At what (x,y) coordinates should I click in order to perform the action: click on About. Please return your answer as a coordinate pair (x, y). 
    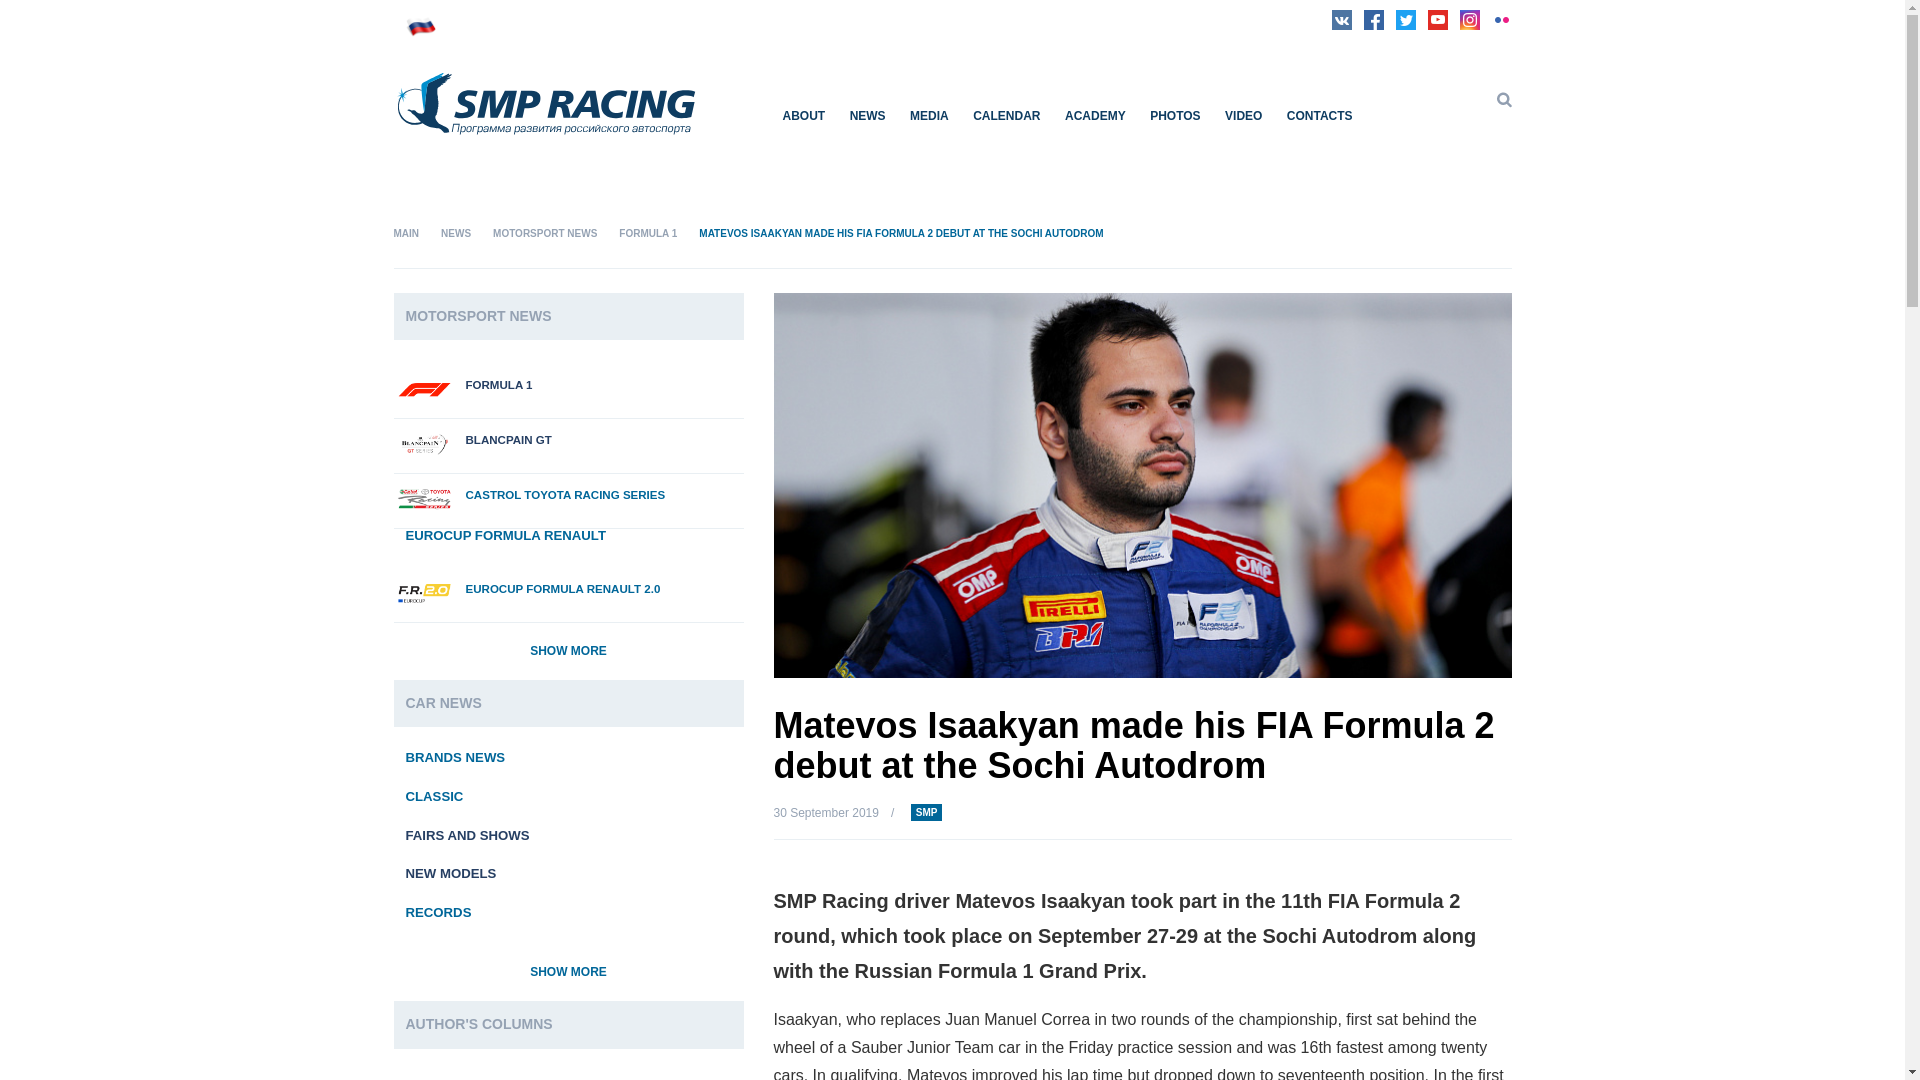
    Looking at the image, I should click on (794, 116).